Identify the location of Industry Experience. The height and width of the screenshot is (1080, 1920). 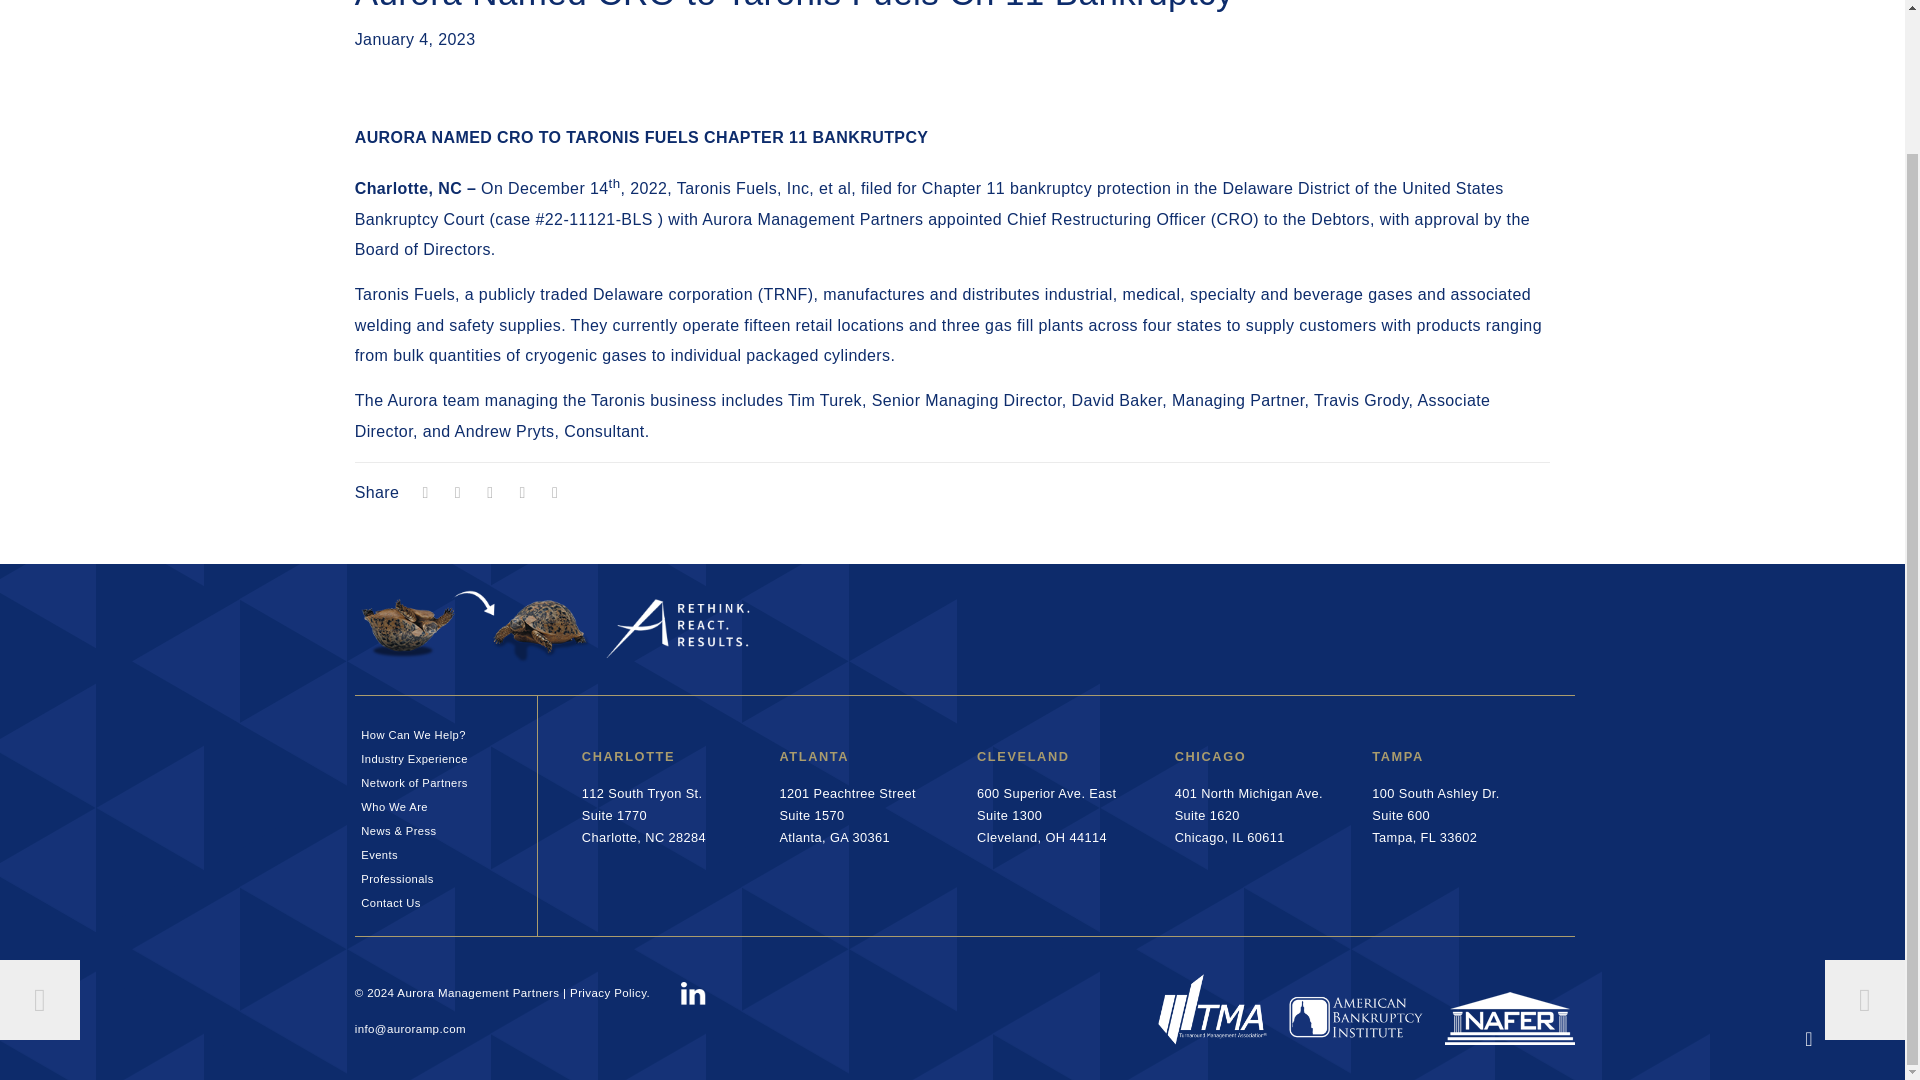
(445, 899).